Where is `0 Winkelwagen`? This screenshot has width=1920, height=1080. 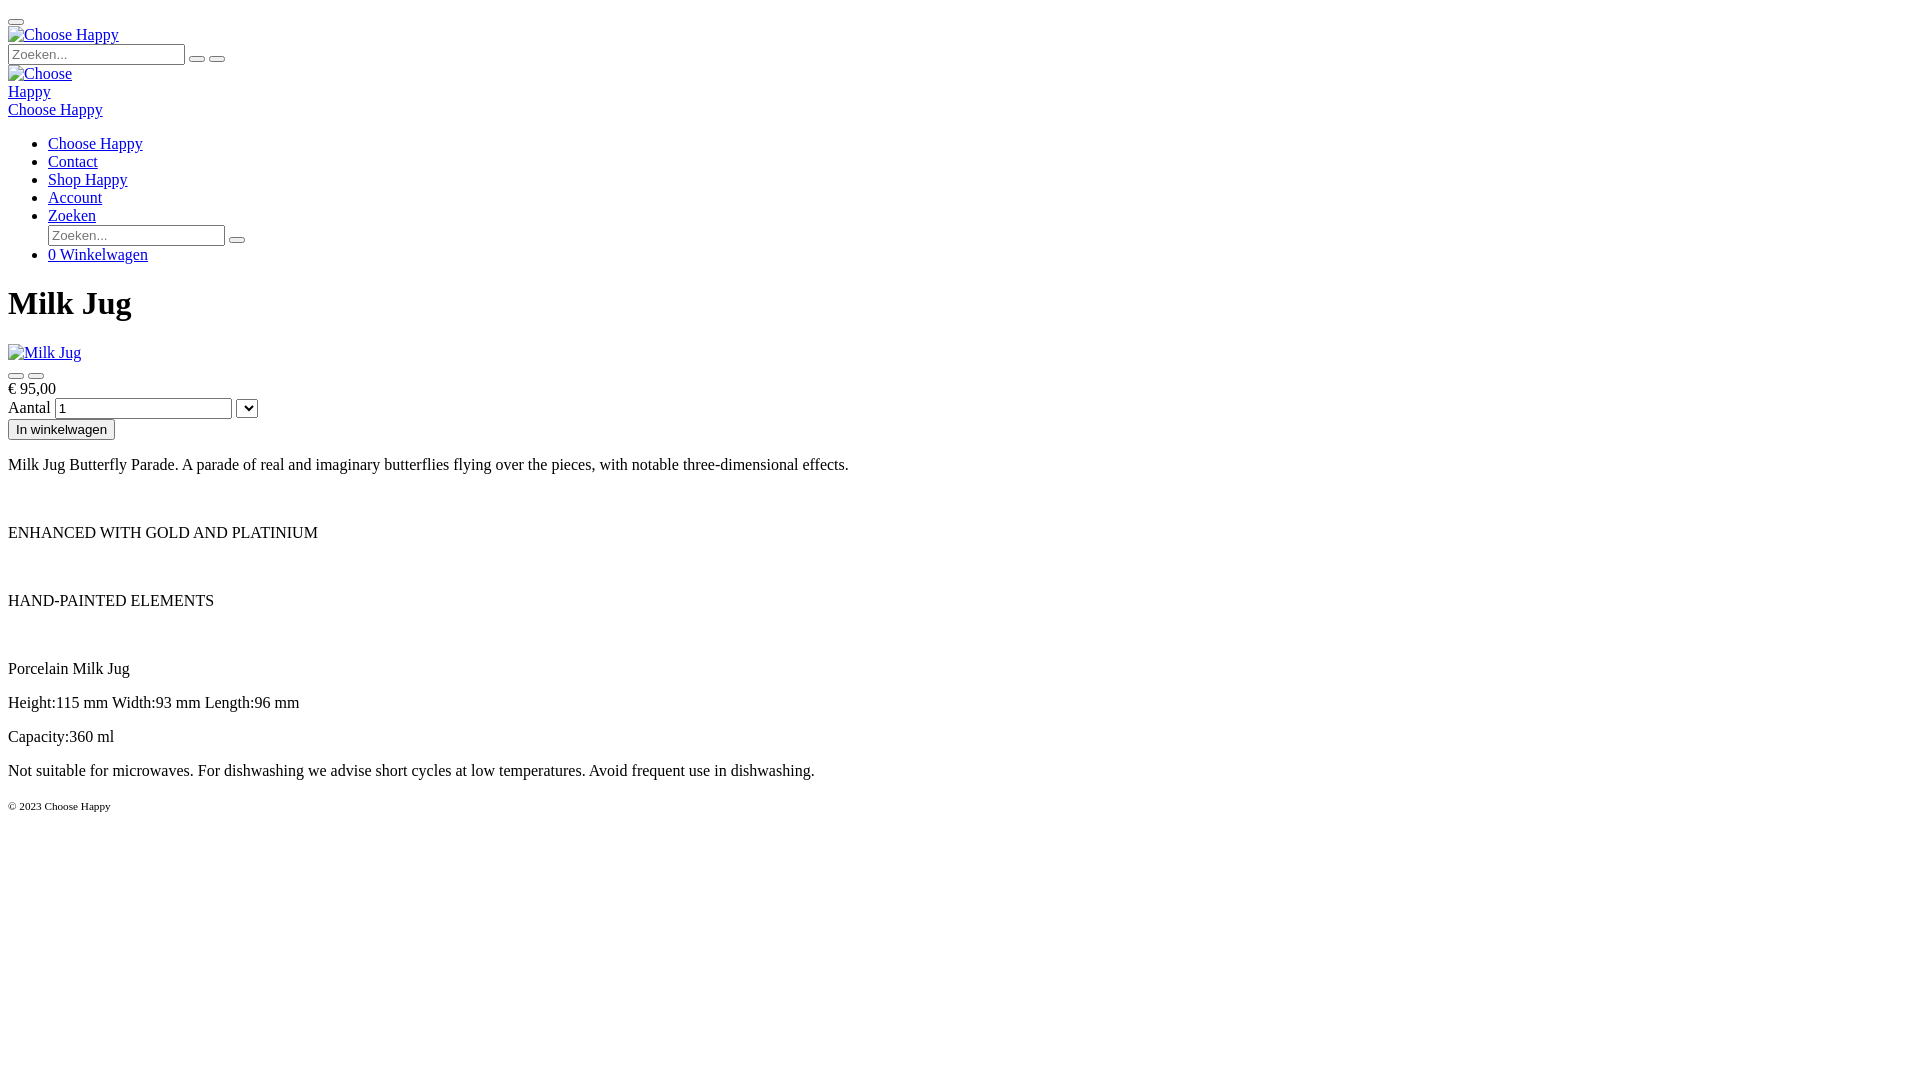 0 Winkelwagen is located at coordinates (98, 254).